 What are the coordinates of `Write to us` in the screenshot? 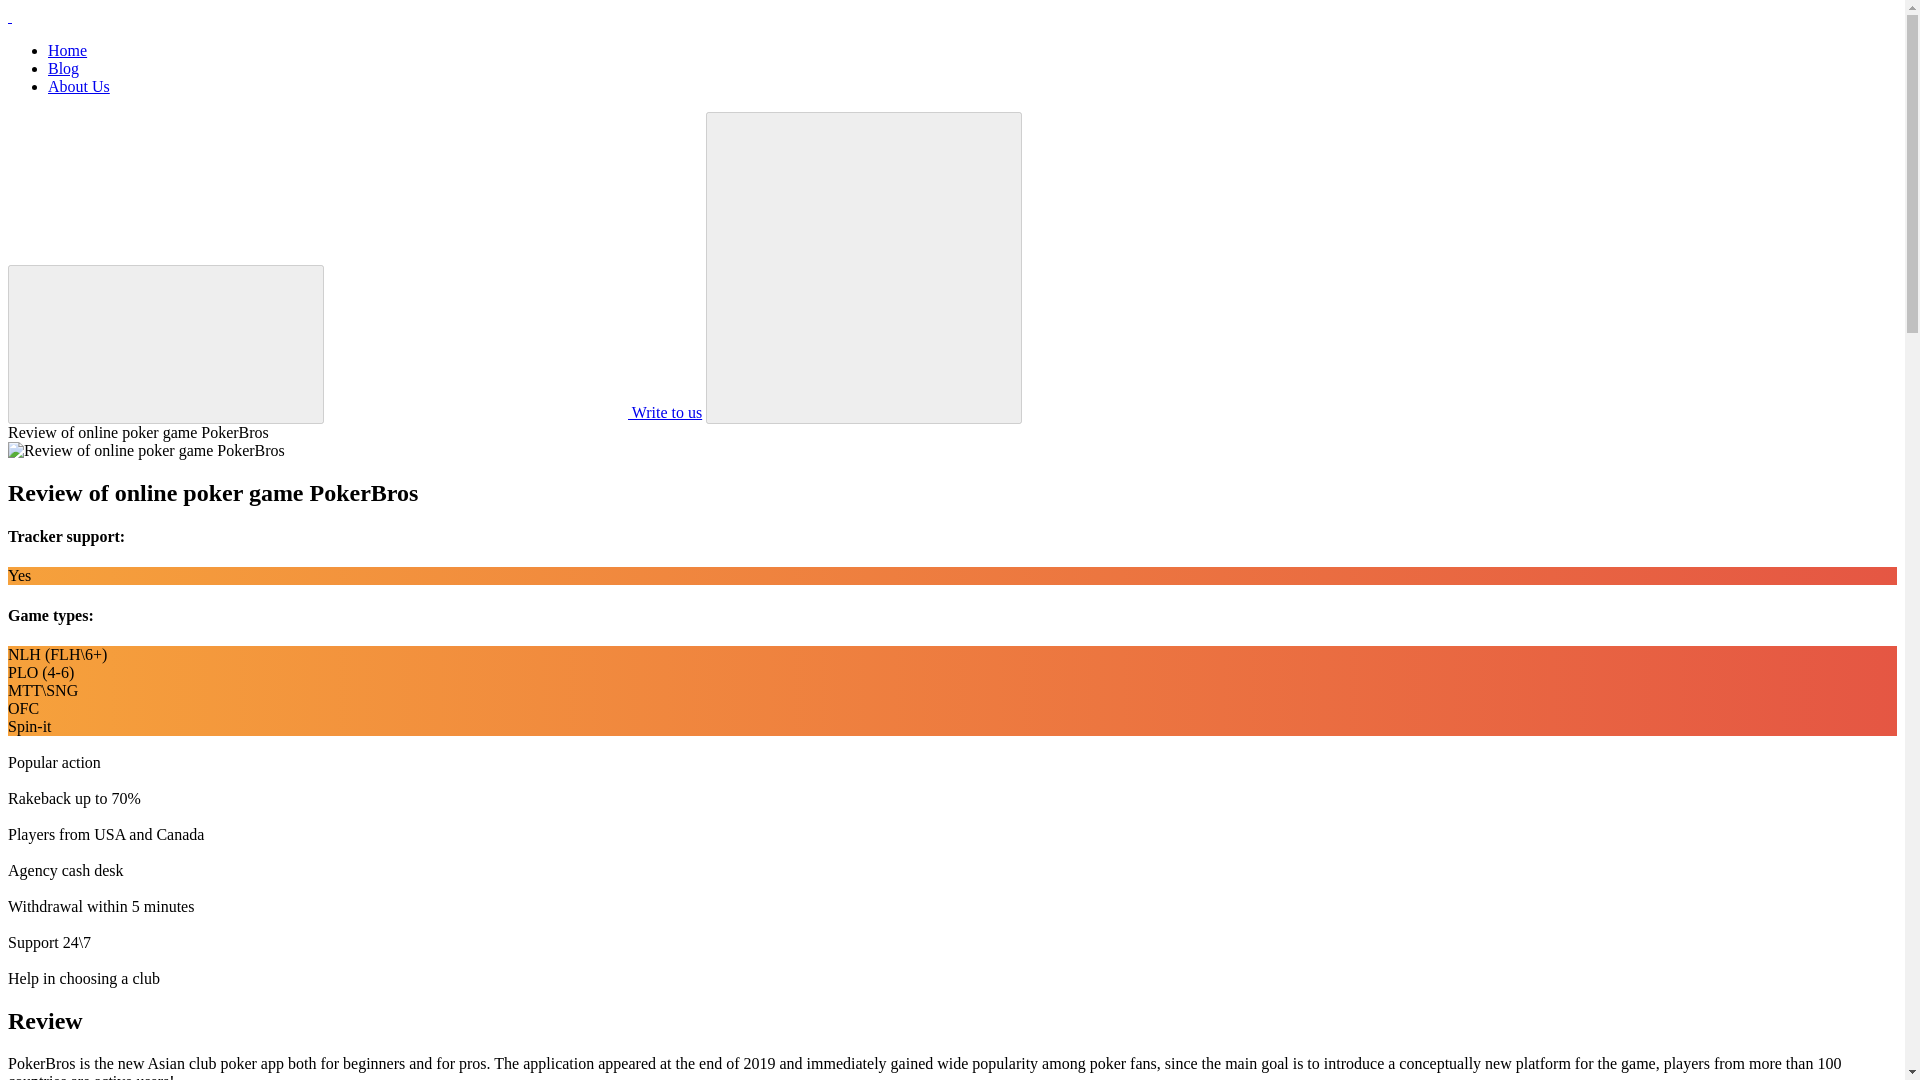 It's located at (515, 412).